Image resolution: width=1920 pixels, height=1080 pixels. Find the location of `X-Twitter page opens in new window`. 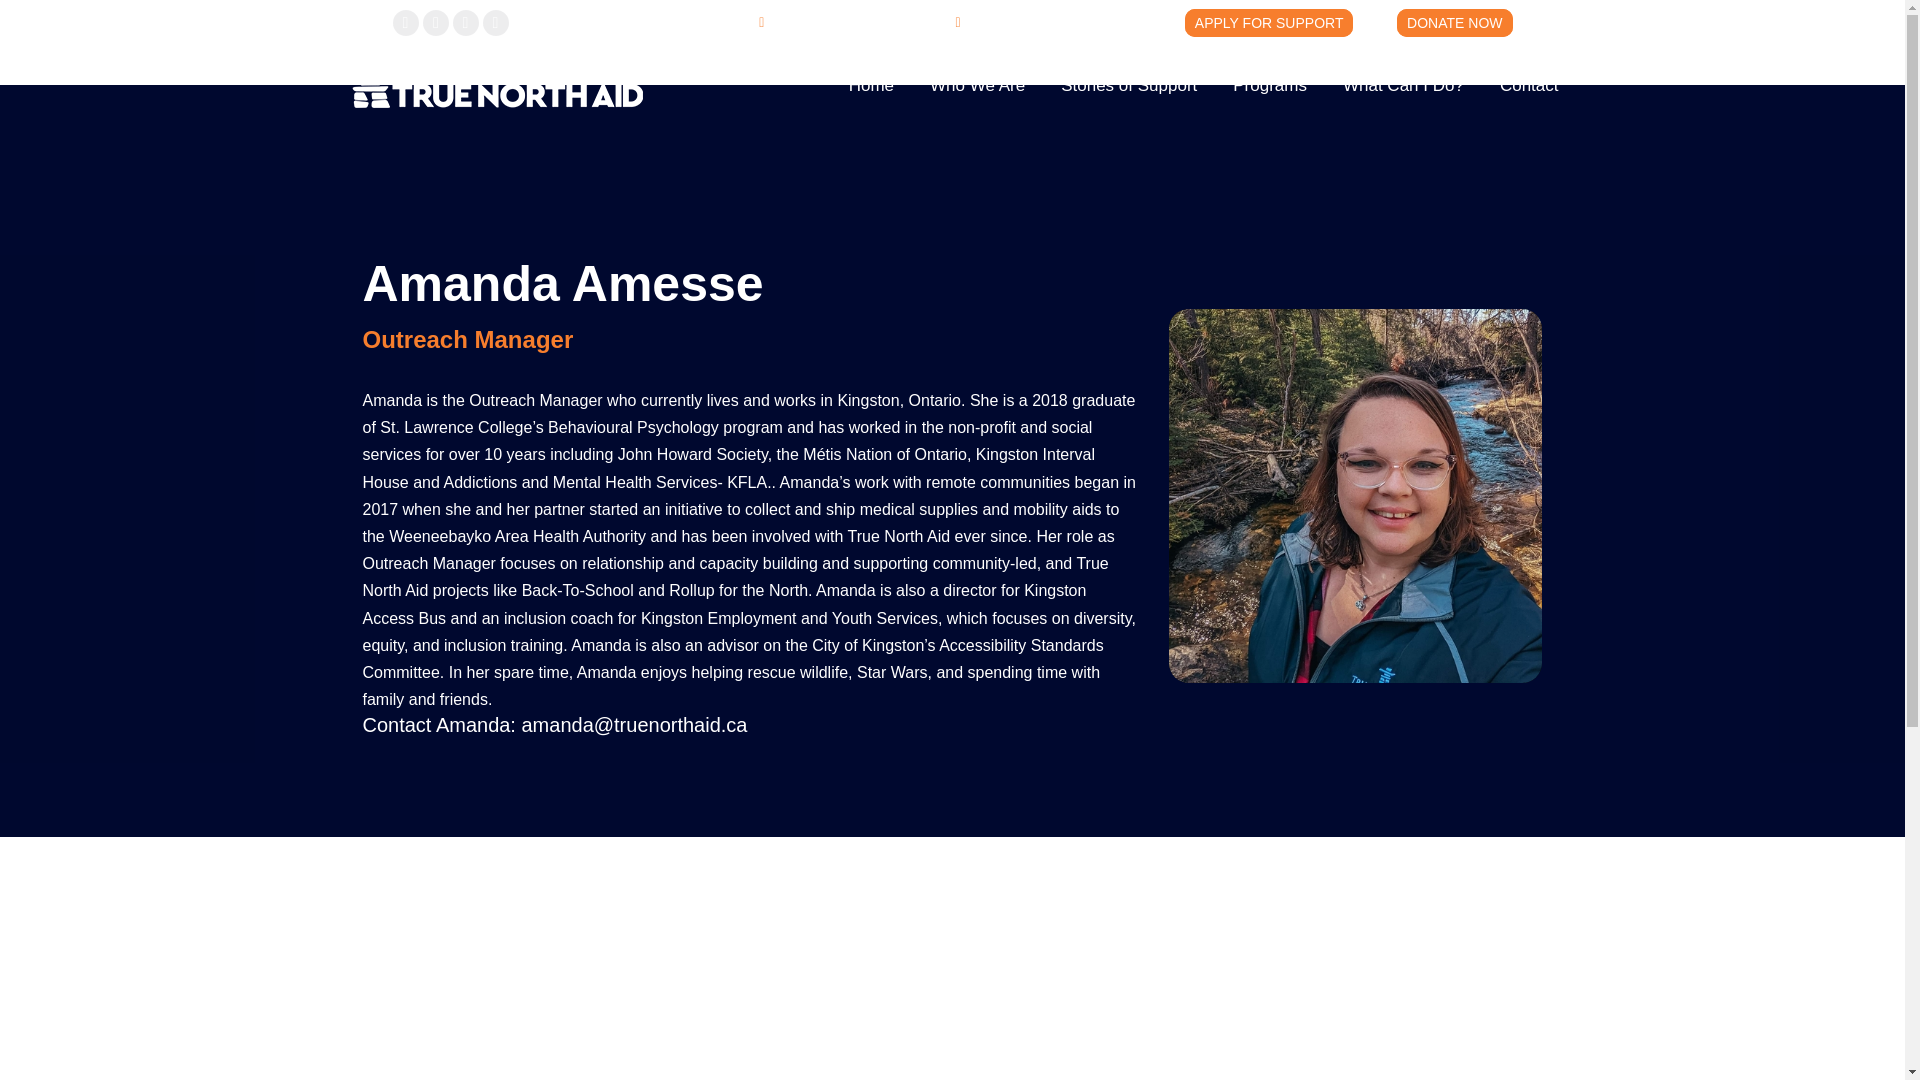

X-Twitter page opens in new window is located at coordinates (434, 22).